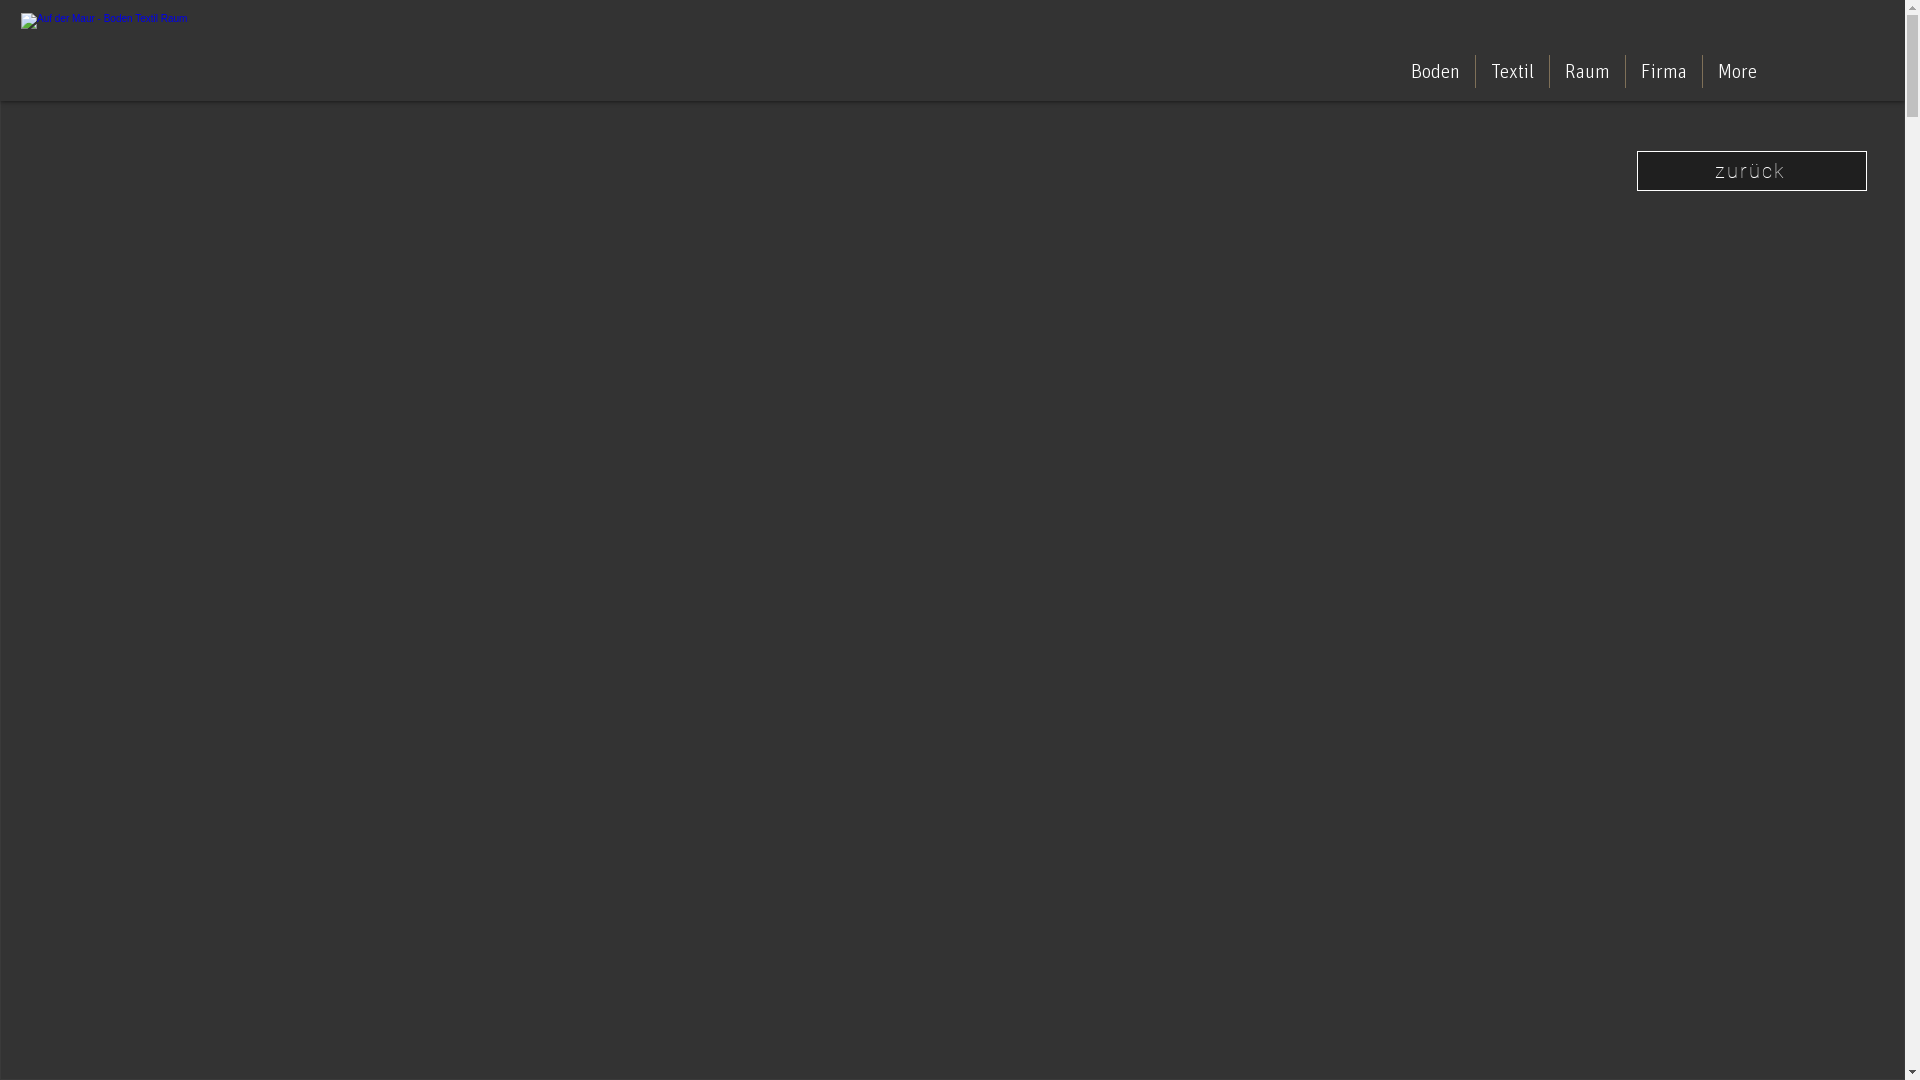 This screenshot has height=1080, width=1920. Describe the element at coordinates (1512, 72) in the screenshot. I see `Textil` at that location.